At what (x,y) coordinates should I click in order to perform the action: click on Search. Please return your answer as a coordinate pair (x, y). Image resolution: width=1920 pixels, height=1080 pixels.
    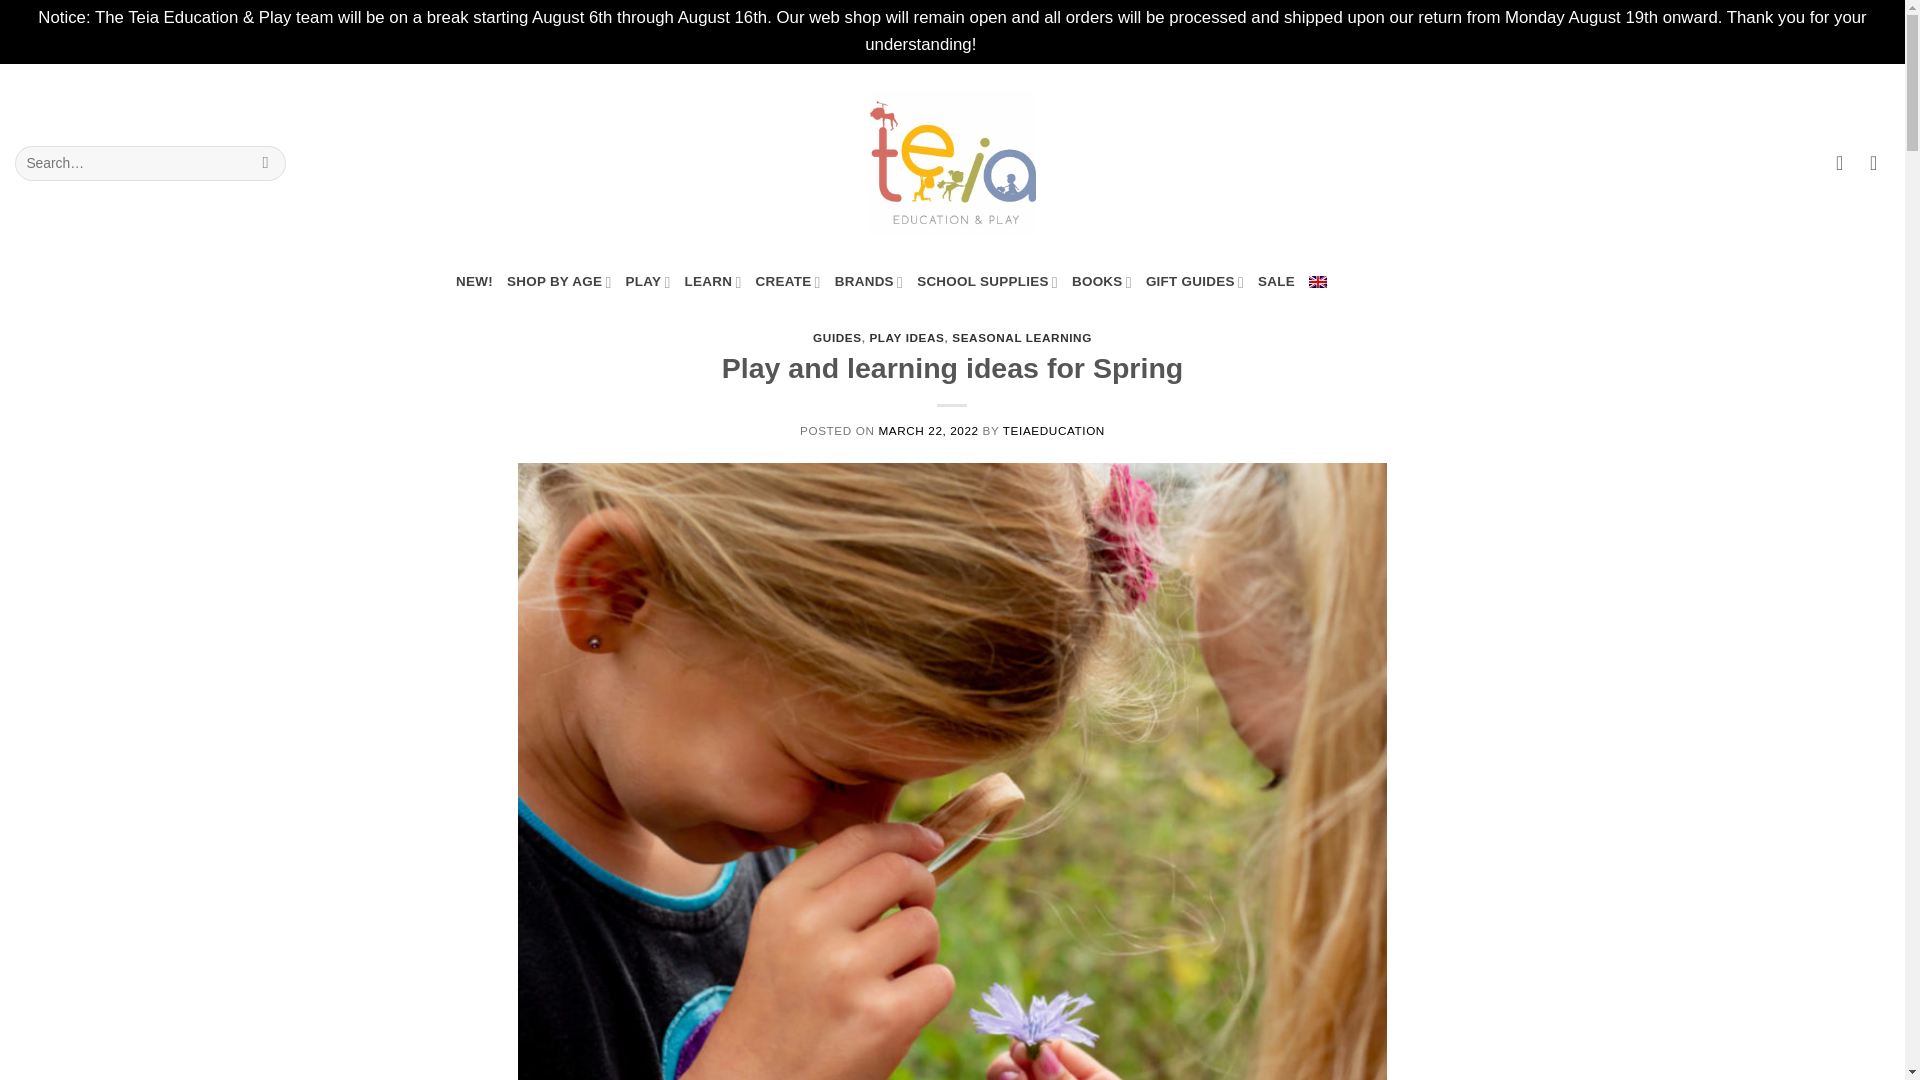
    Looking at the image, I should click on (264, 163).